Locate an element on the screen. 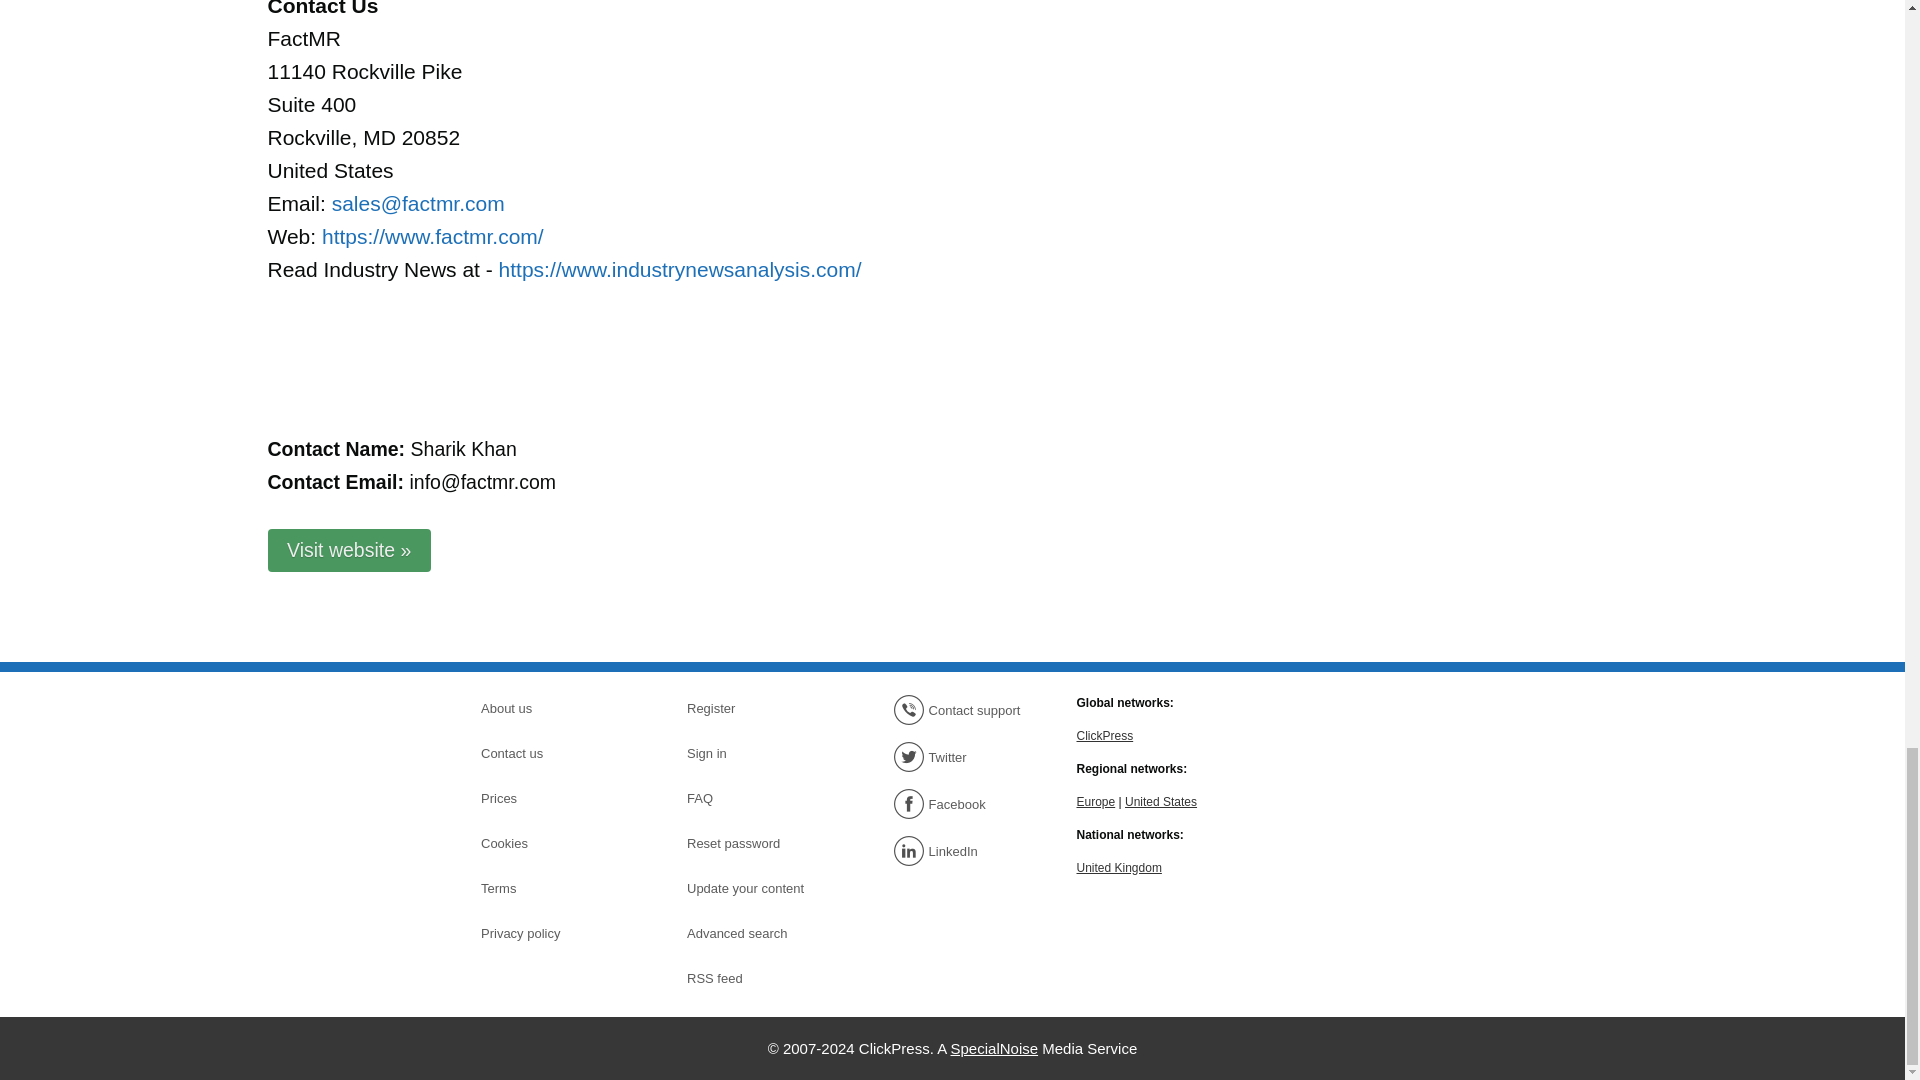 The height and width of the screenshot is (1080, 1920). Privacy policy is located at coordinates (550, 934).